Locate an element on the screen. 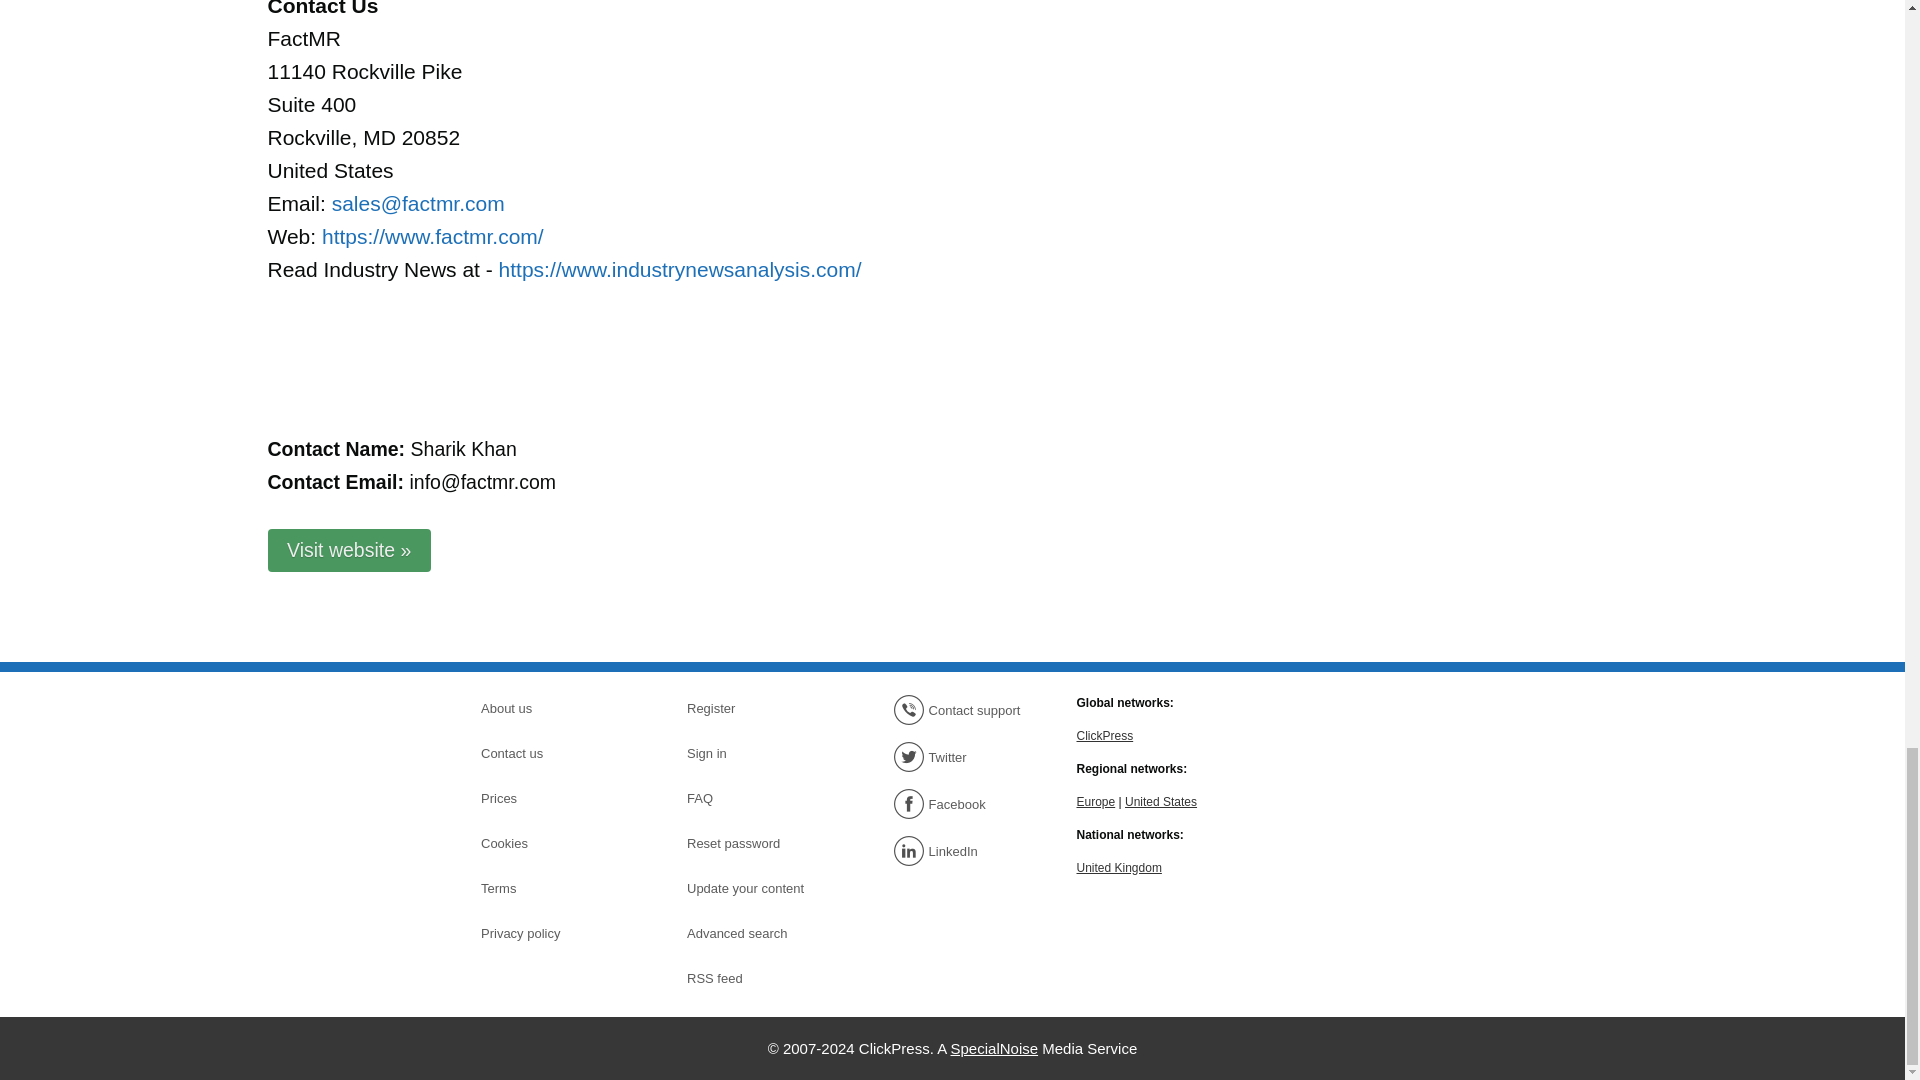 The height and width of the screenshot is (1080, 1920). Privacy policy is located at coordinates (550, 934).